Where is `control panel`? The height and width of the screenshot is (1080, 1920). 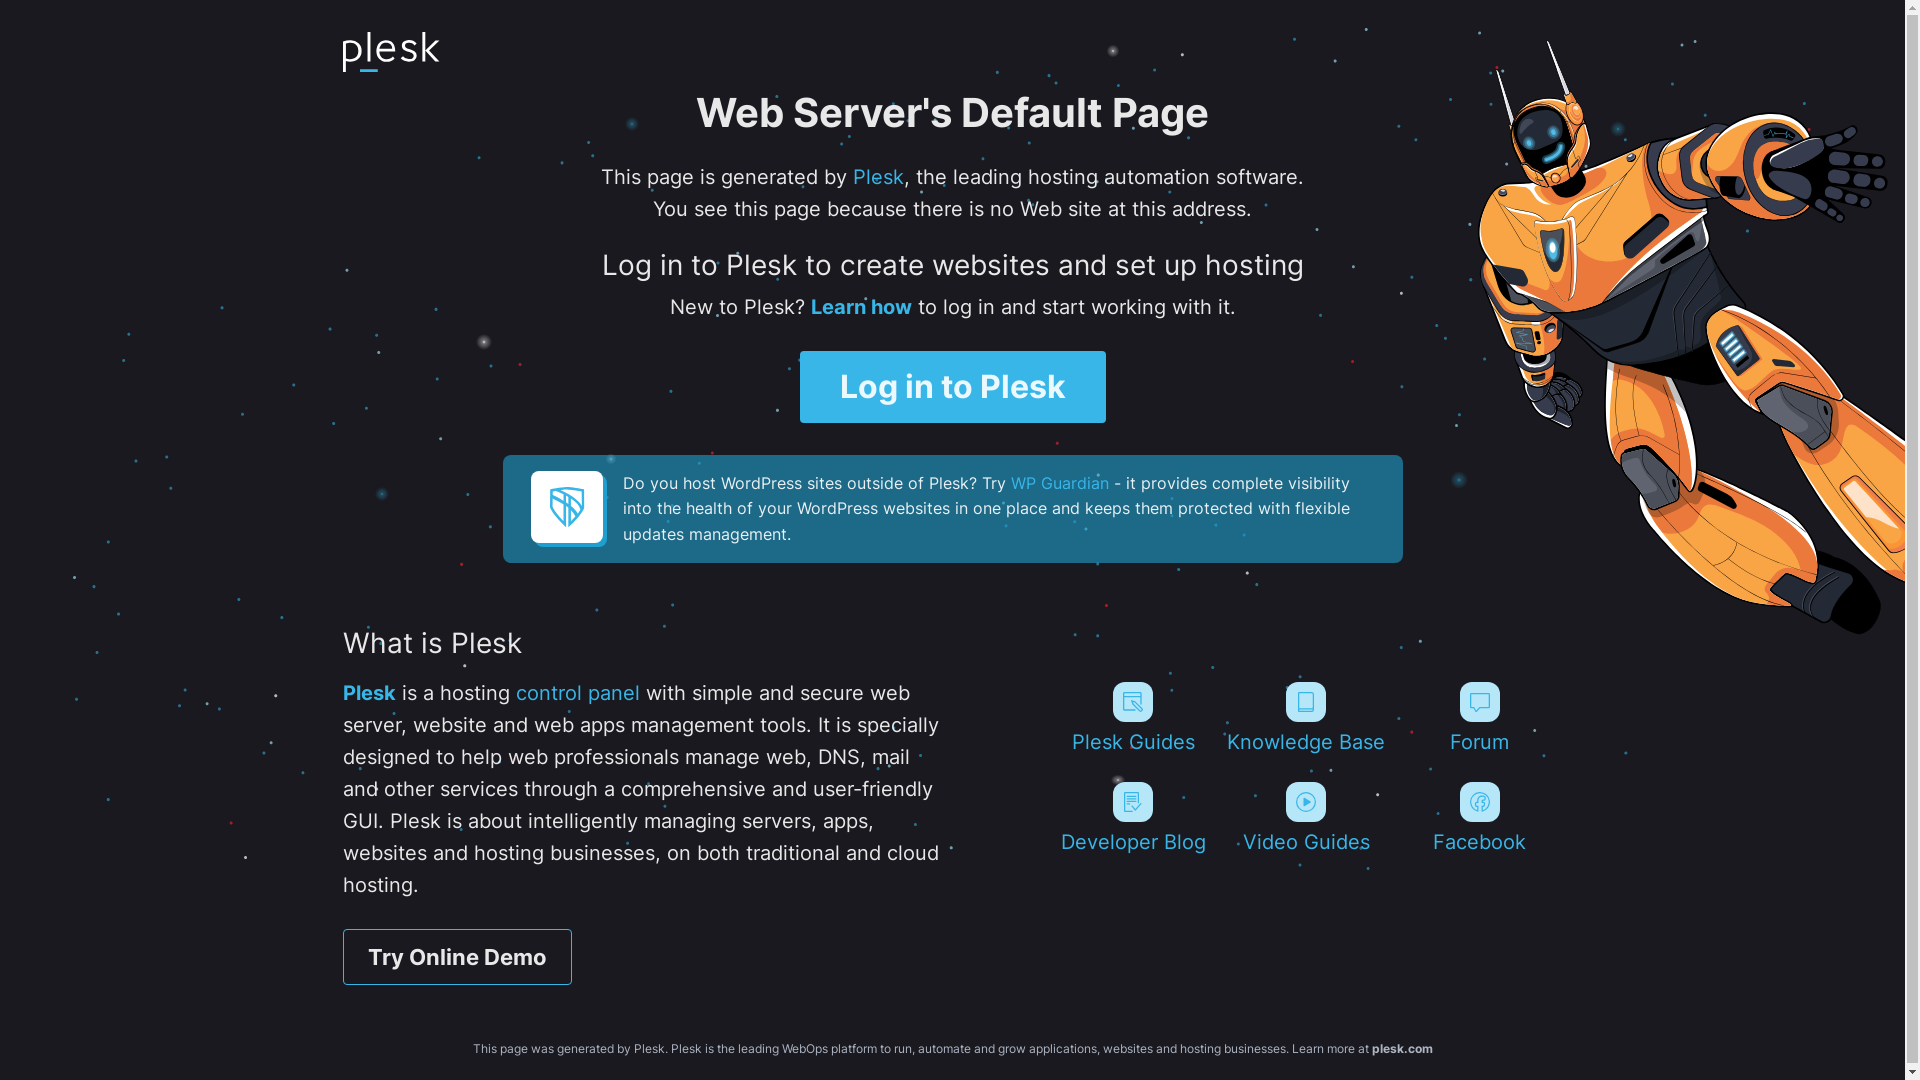 control panel is located at coordinates (578, 693).